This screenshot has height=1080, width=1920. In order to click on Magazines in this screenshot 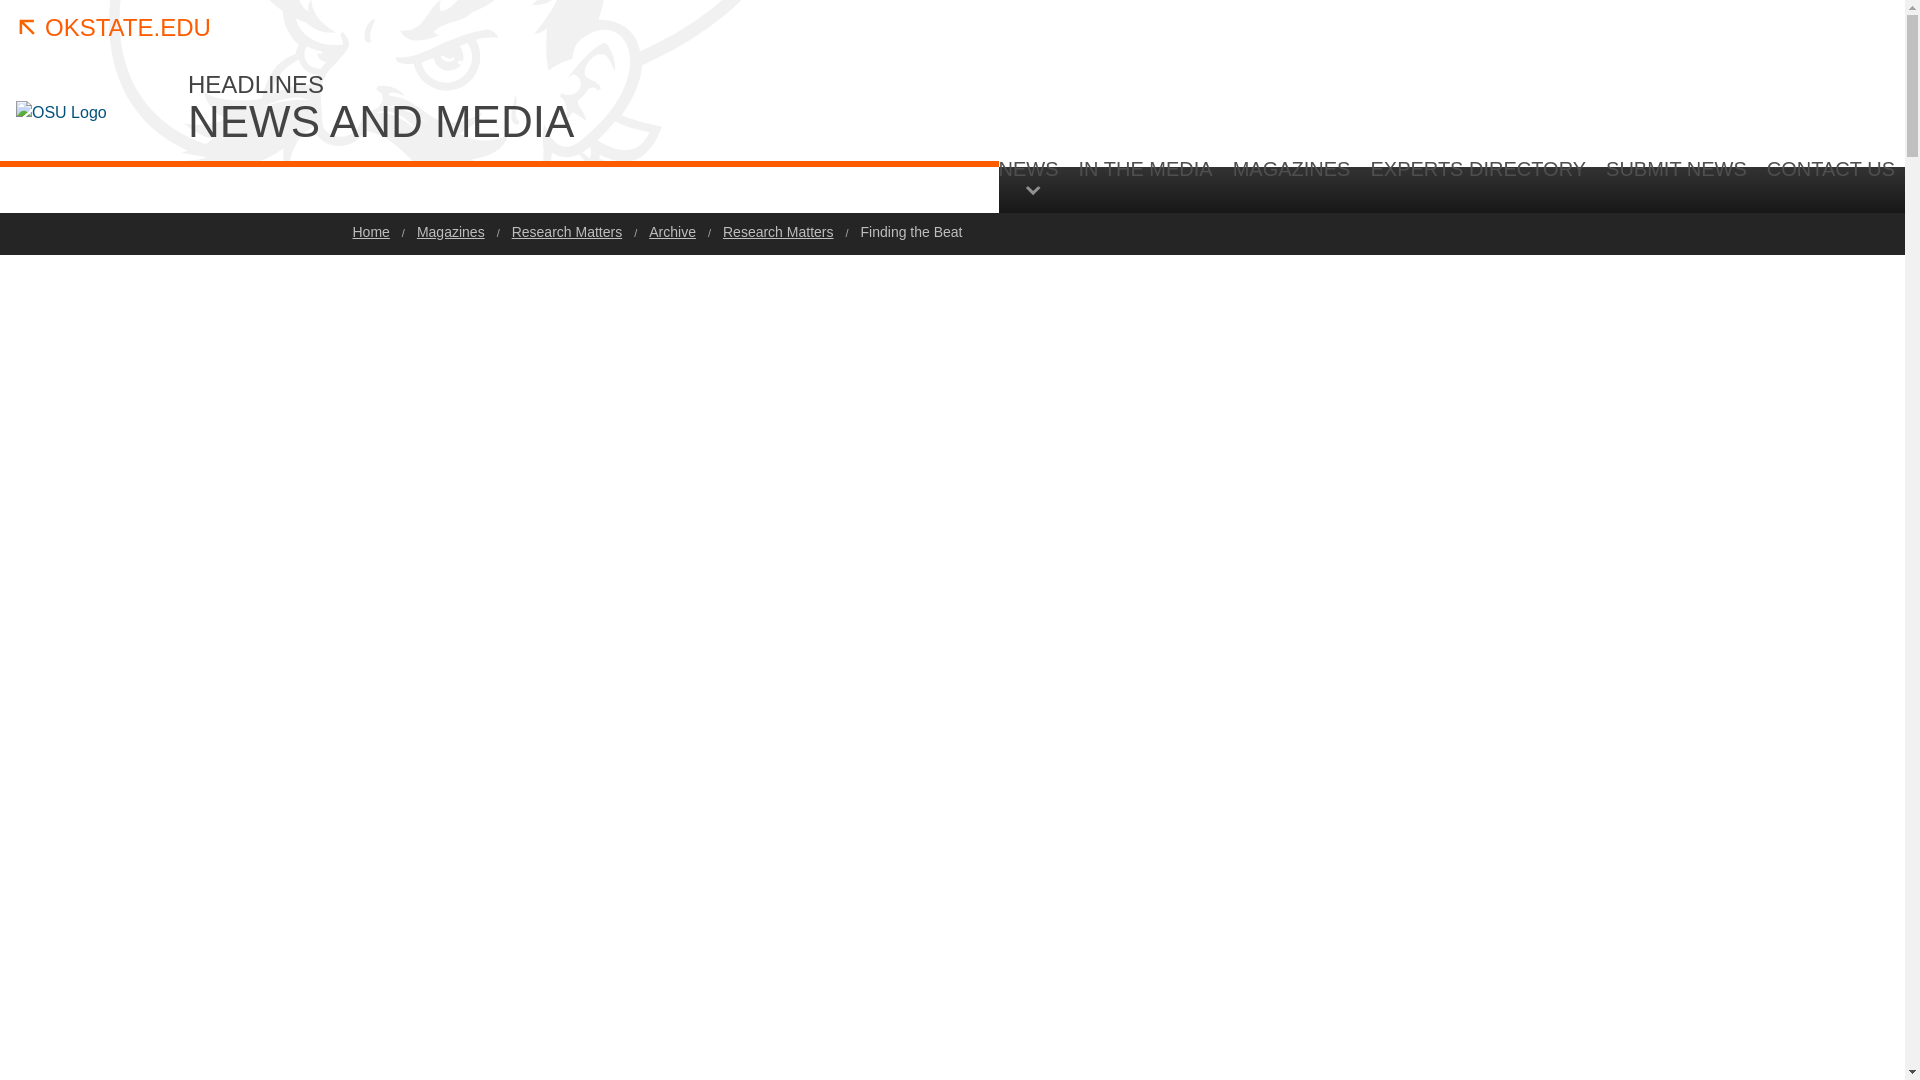, I will do `click(450, 231)`.